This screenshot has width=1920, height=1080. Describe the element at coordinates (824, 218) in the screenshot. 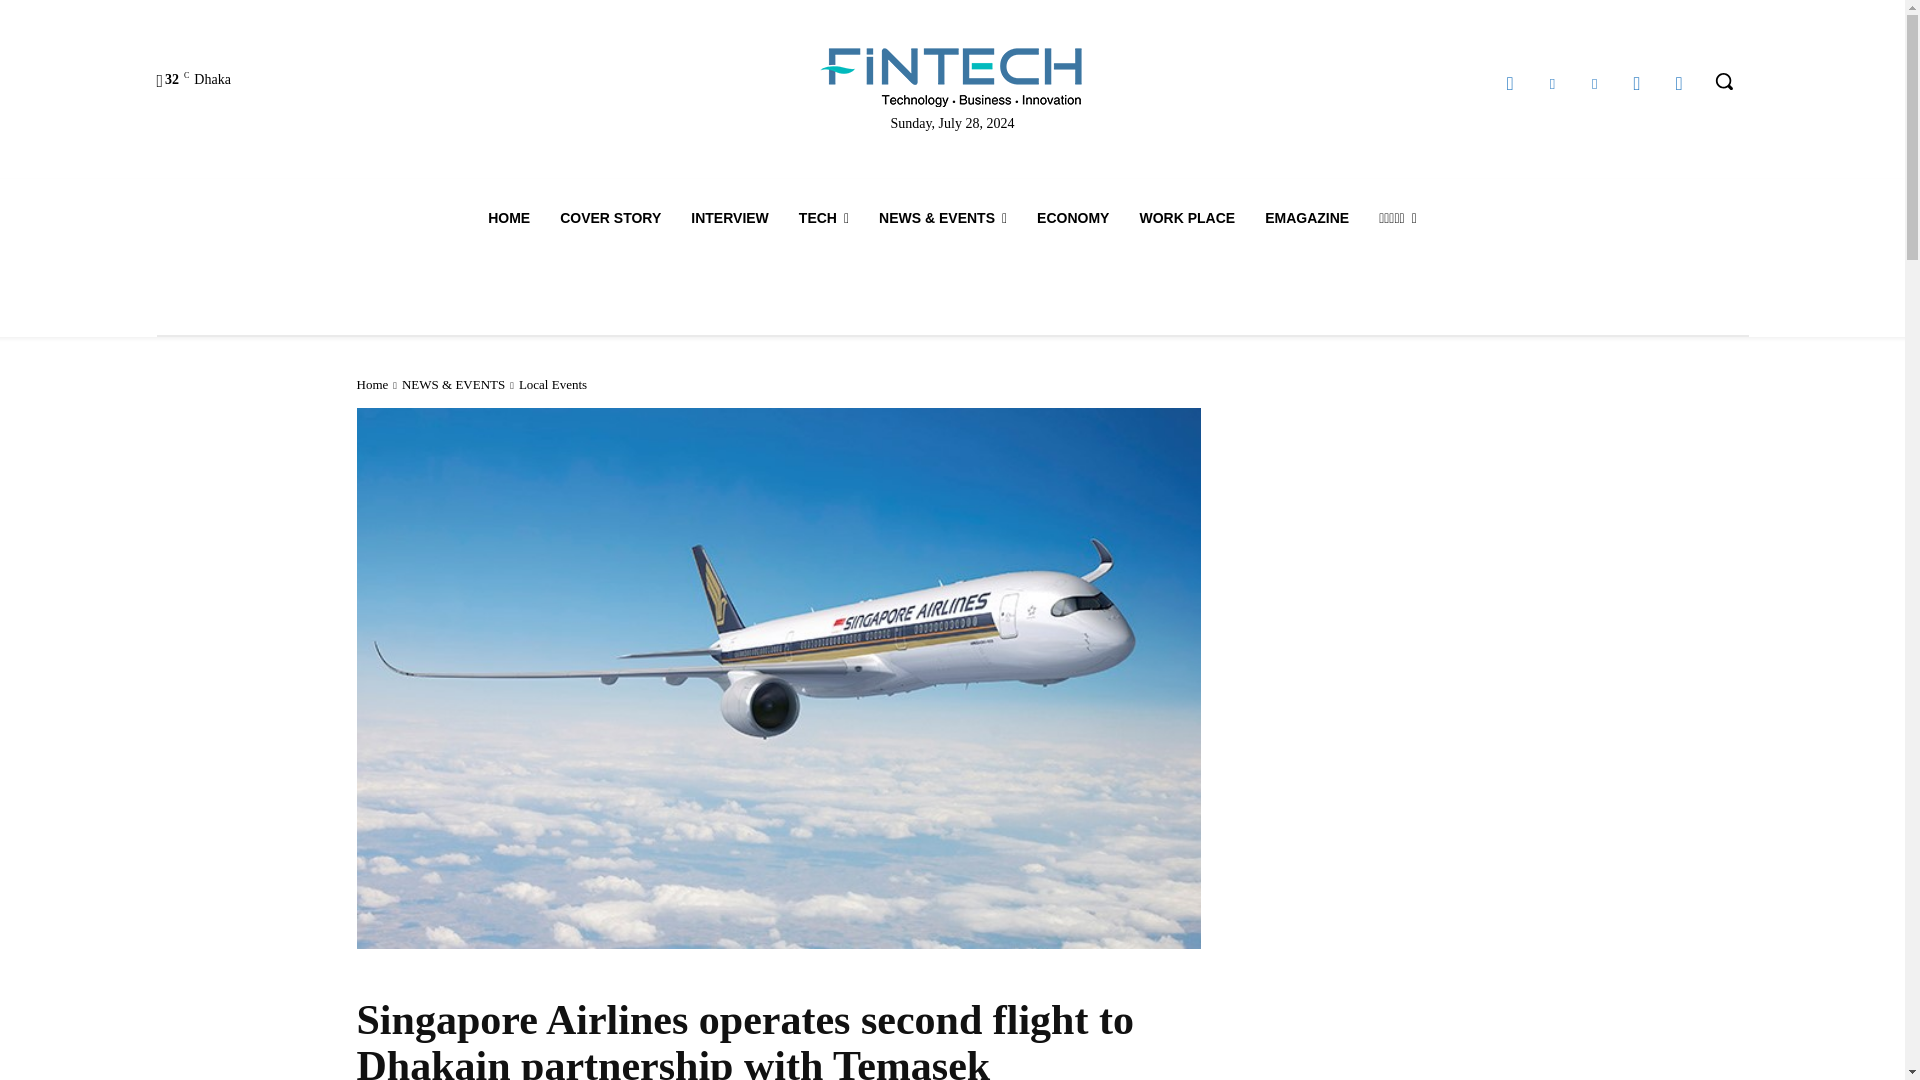

I see `TECH` at that location.